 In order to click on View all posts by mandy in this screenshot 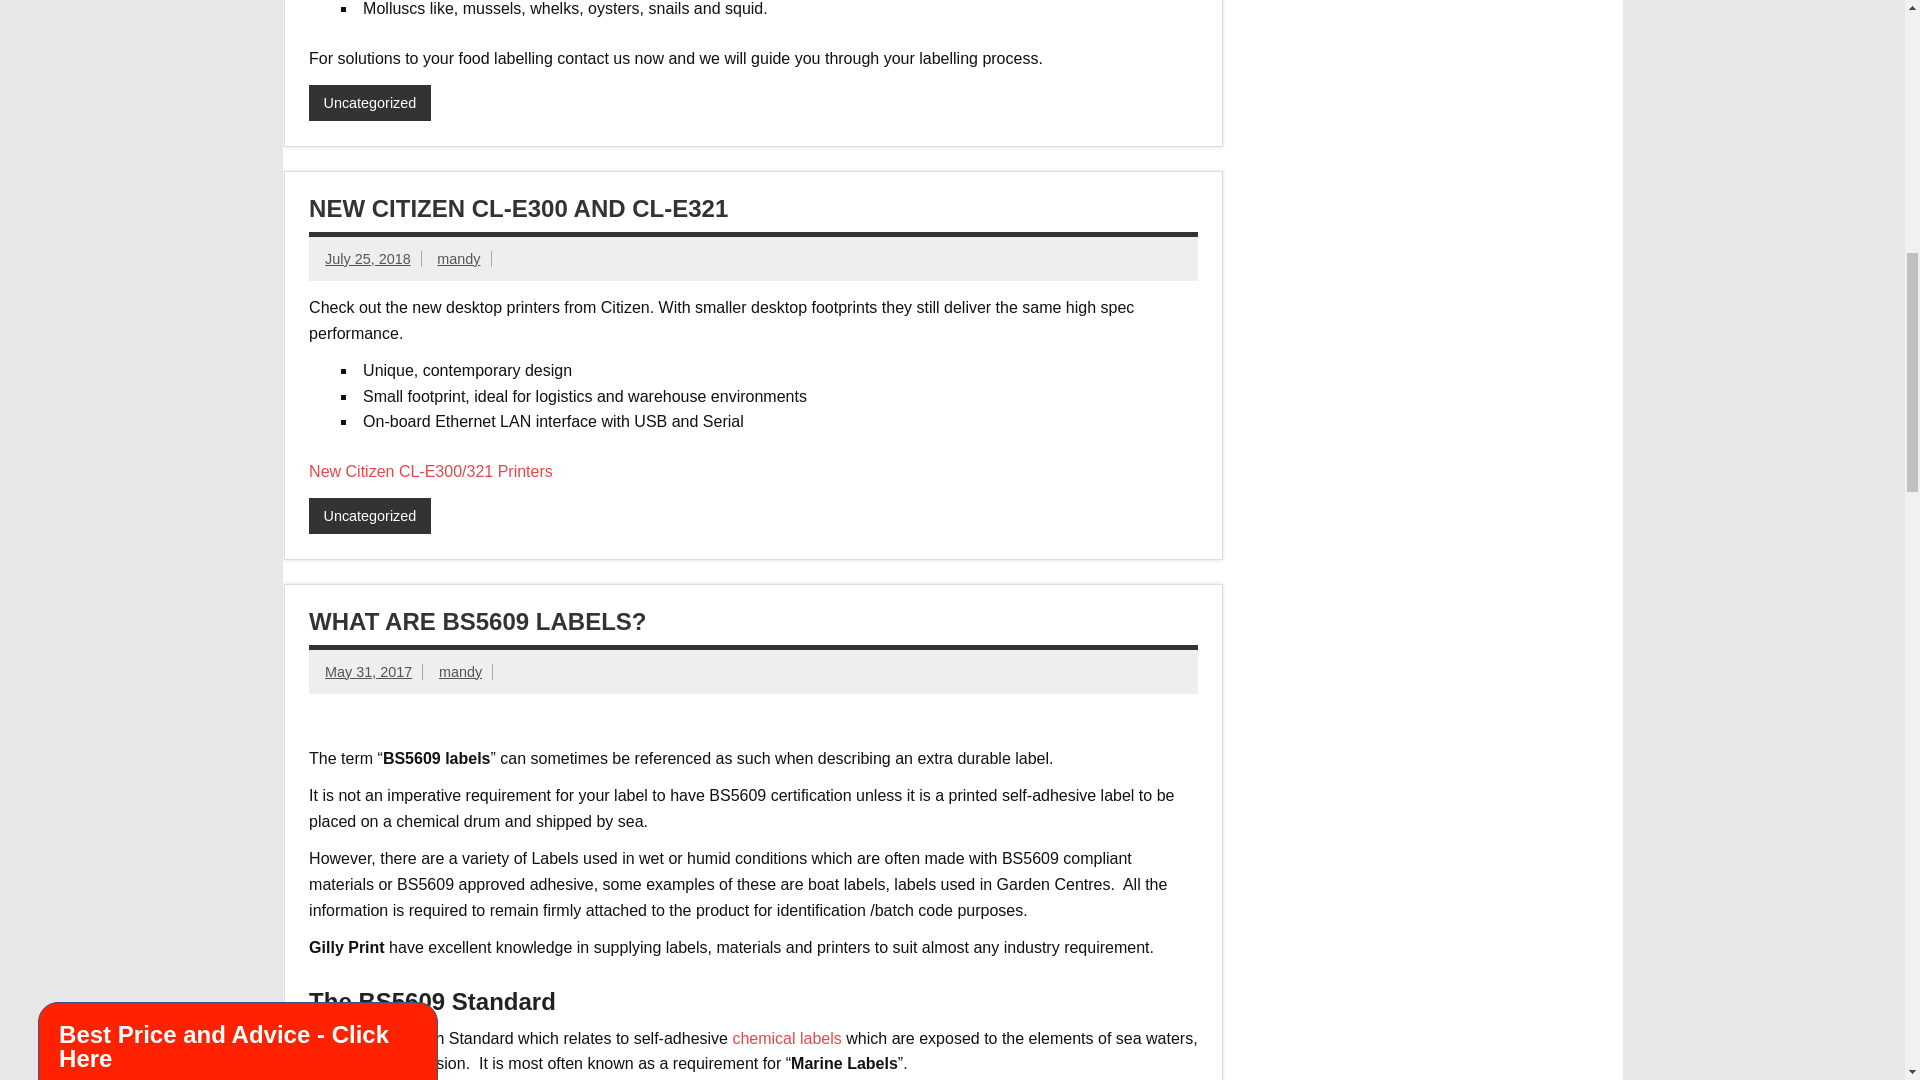, I will do `click(460, 672)`.